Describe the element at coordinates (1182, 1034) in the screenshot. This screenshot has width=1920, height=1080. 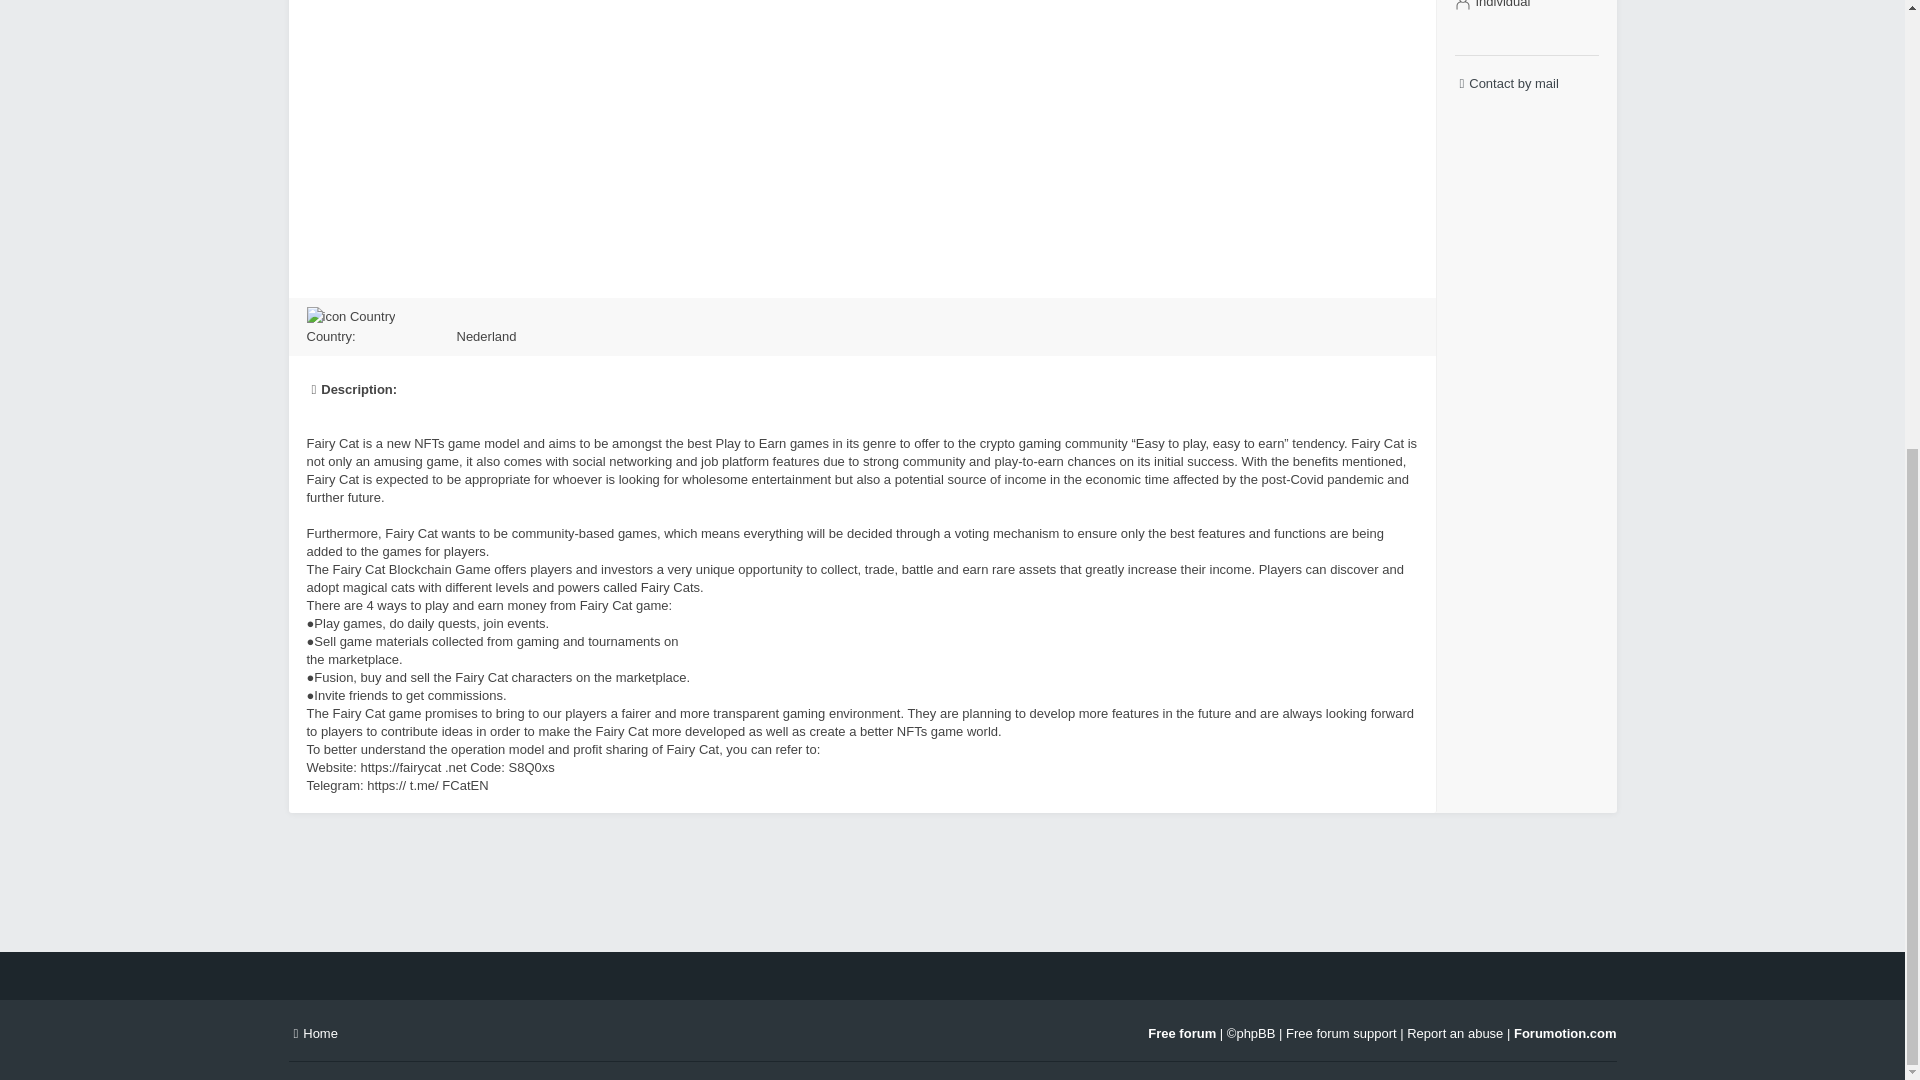
I see `Free forum` at that location.